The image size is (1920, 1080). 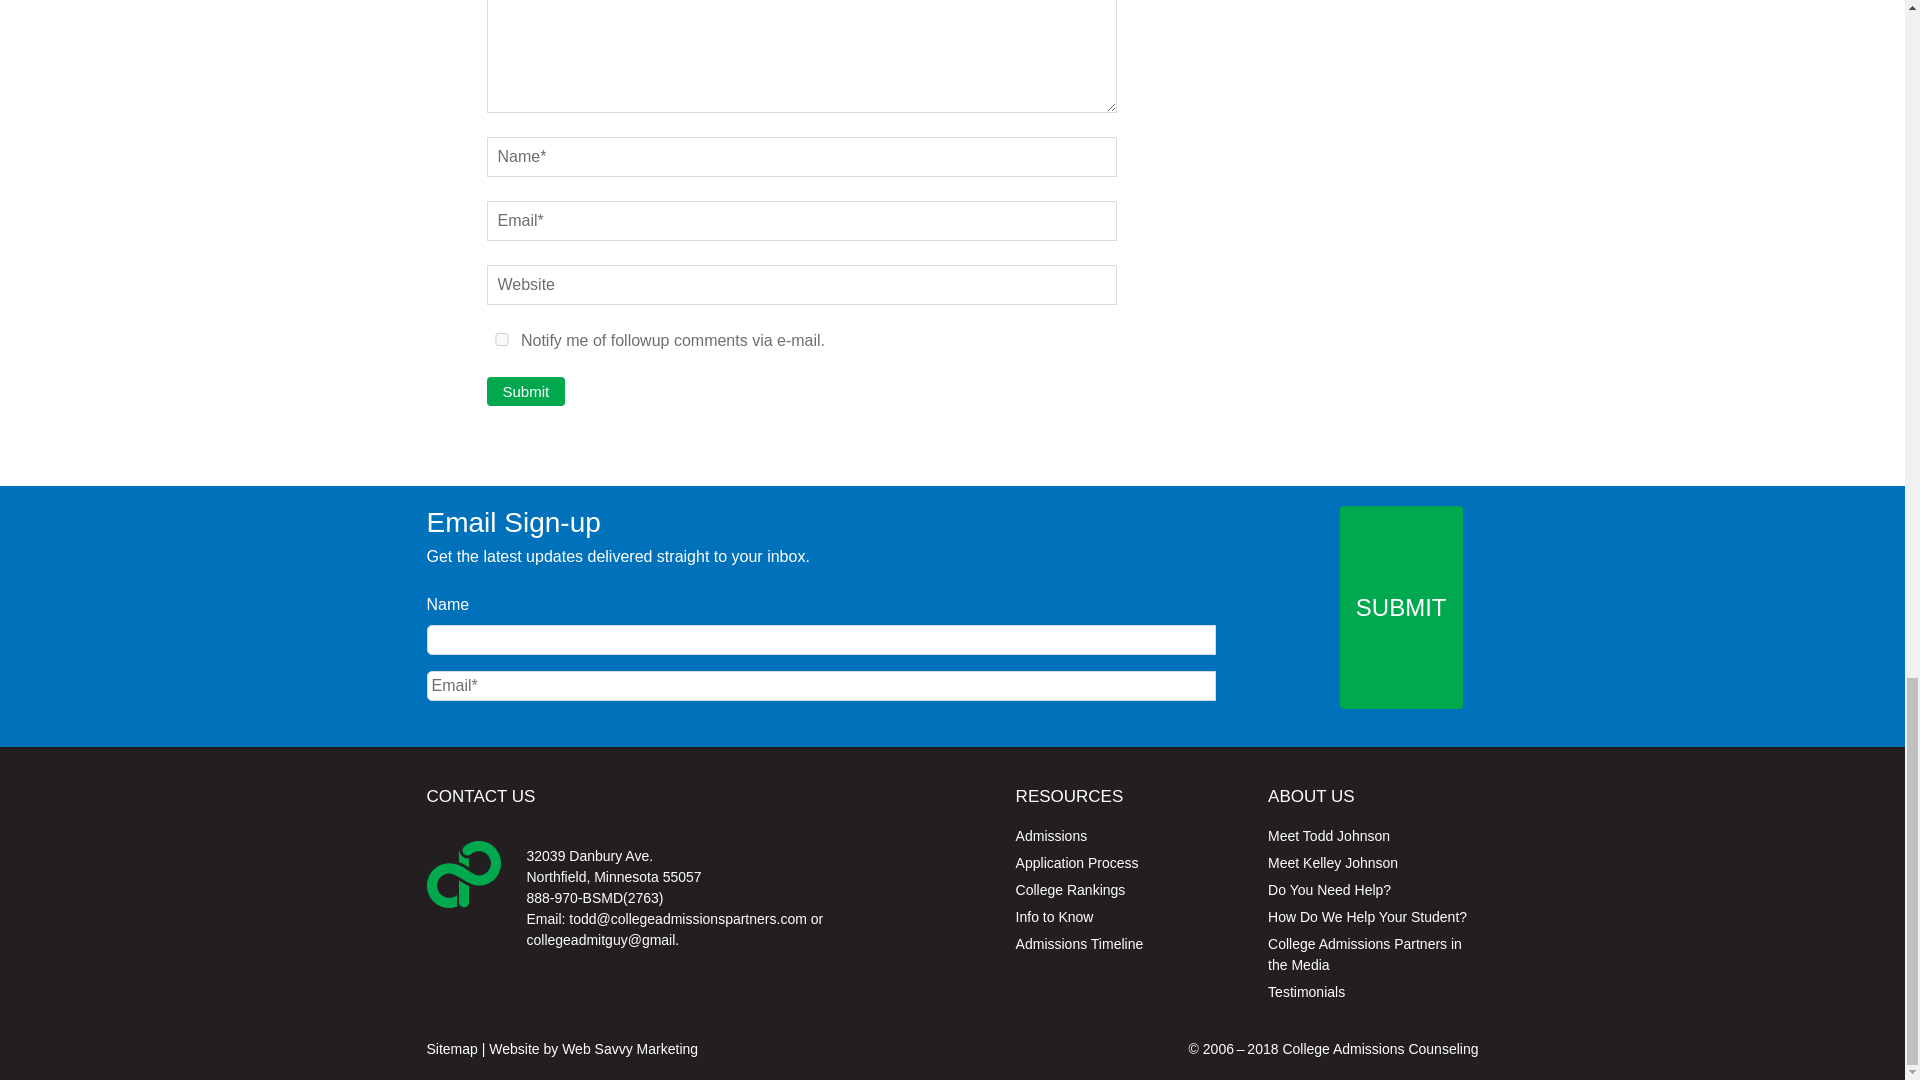 What do you see at coordinates (500, 338) in the screenshot?
I see `yes` at bounding box center [500, 338].